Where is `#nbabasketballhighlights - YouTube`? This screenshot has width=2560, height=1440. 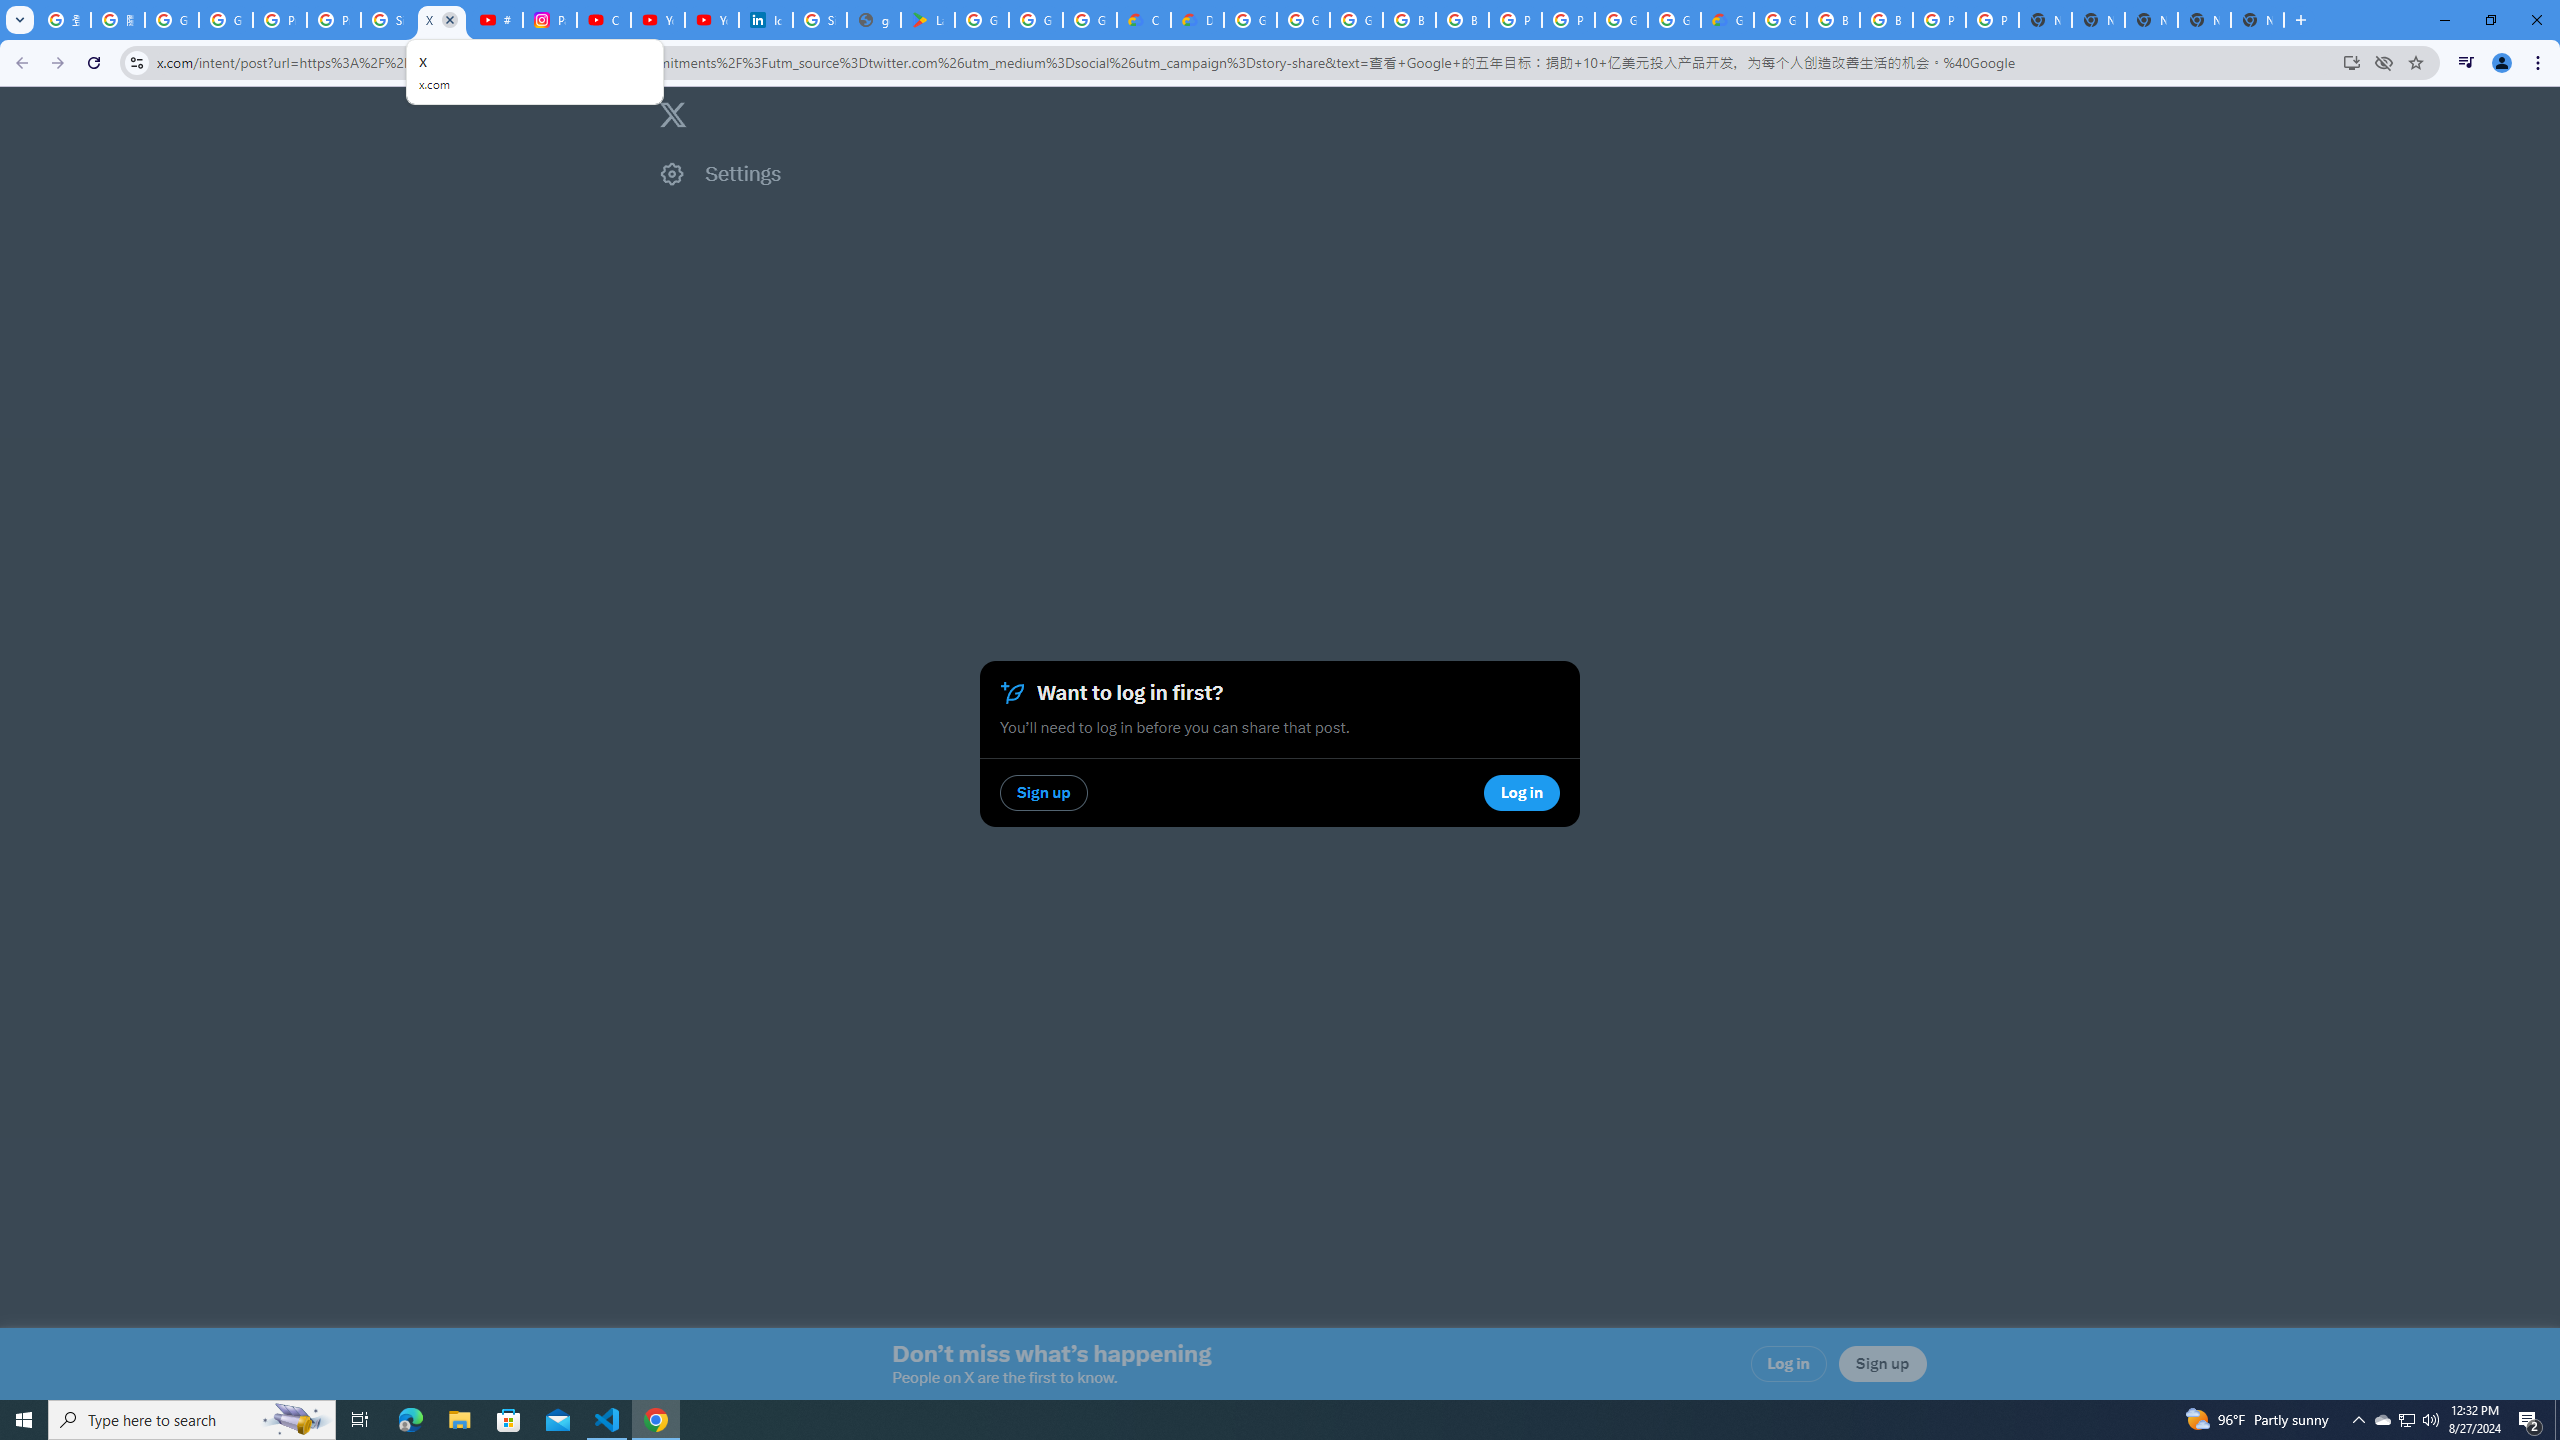
#nbabasketballhighlights - YouTube is located at coordinates (496, 20).